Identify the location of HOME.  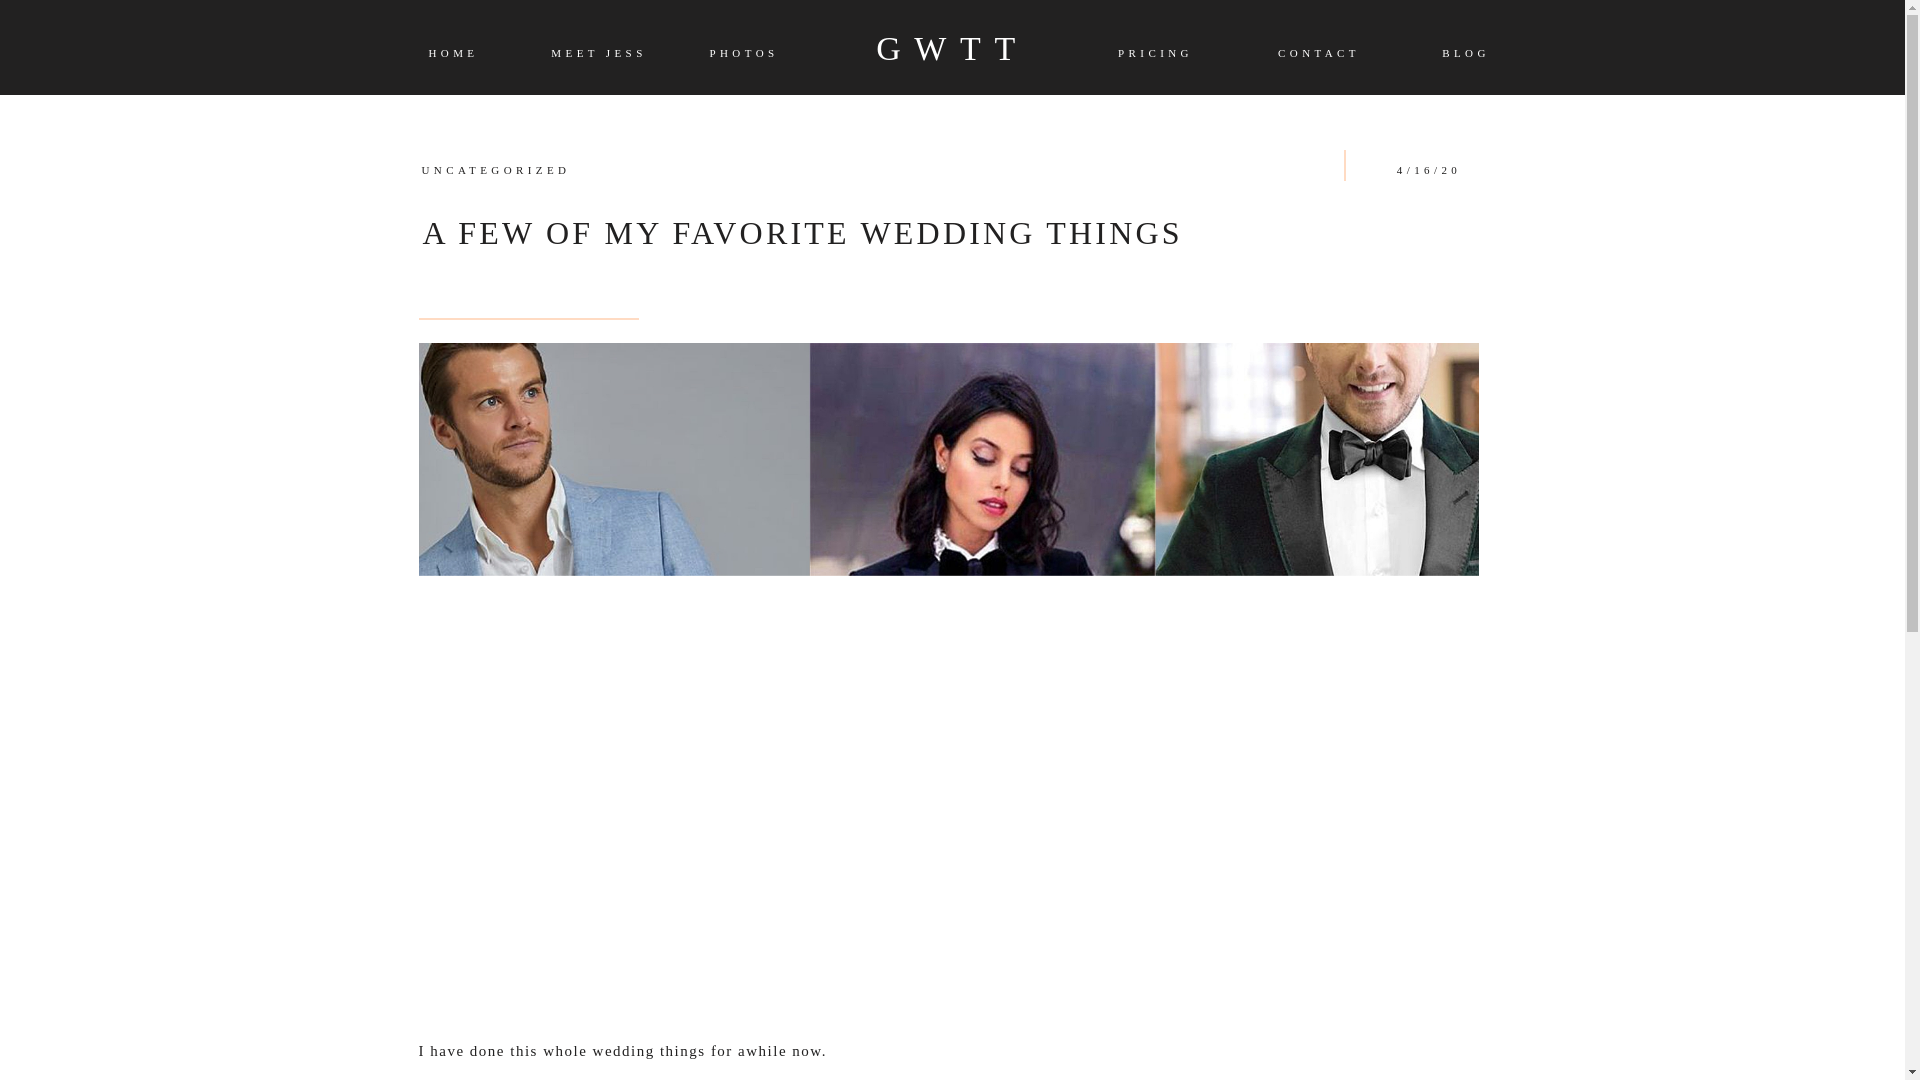
(454, 54).